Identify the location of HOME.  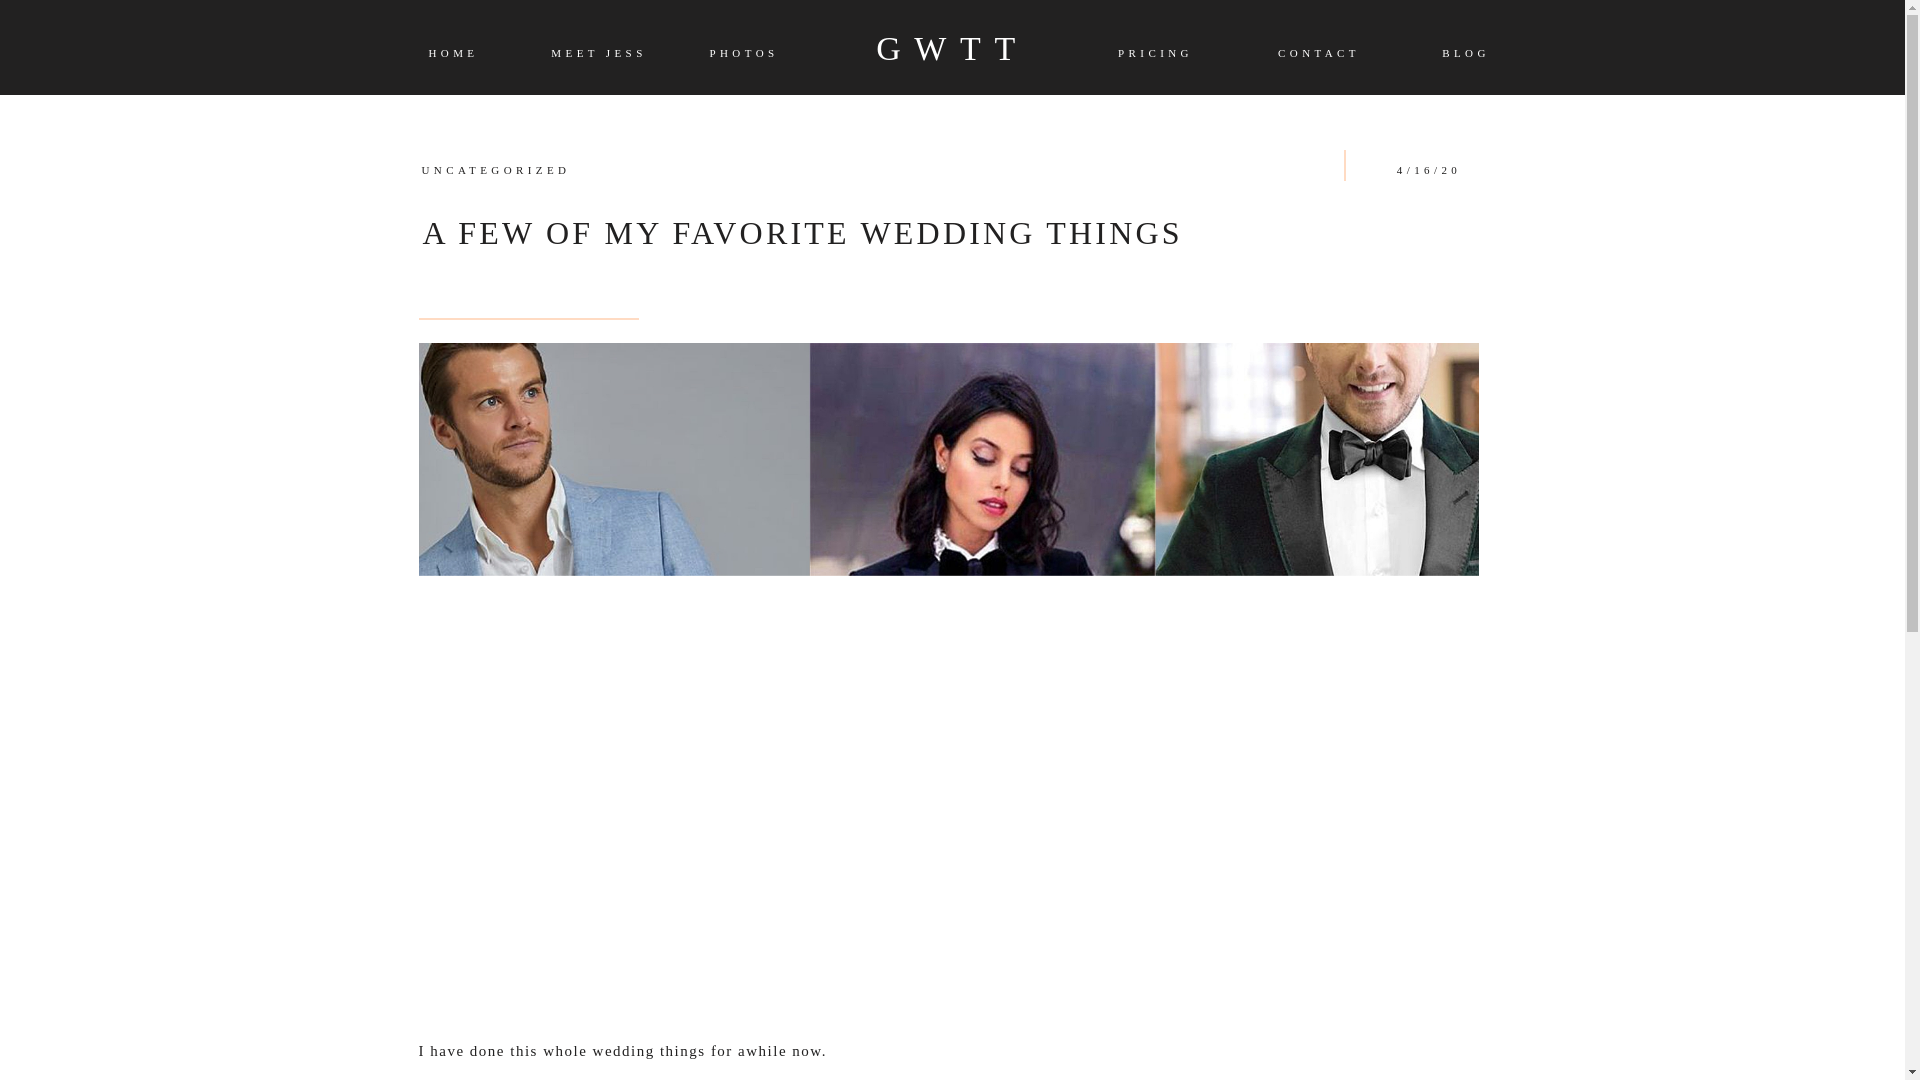
(454, 54).